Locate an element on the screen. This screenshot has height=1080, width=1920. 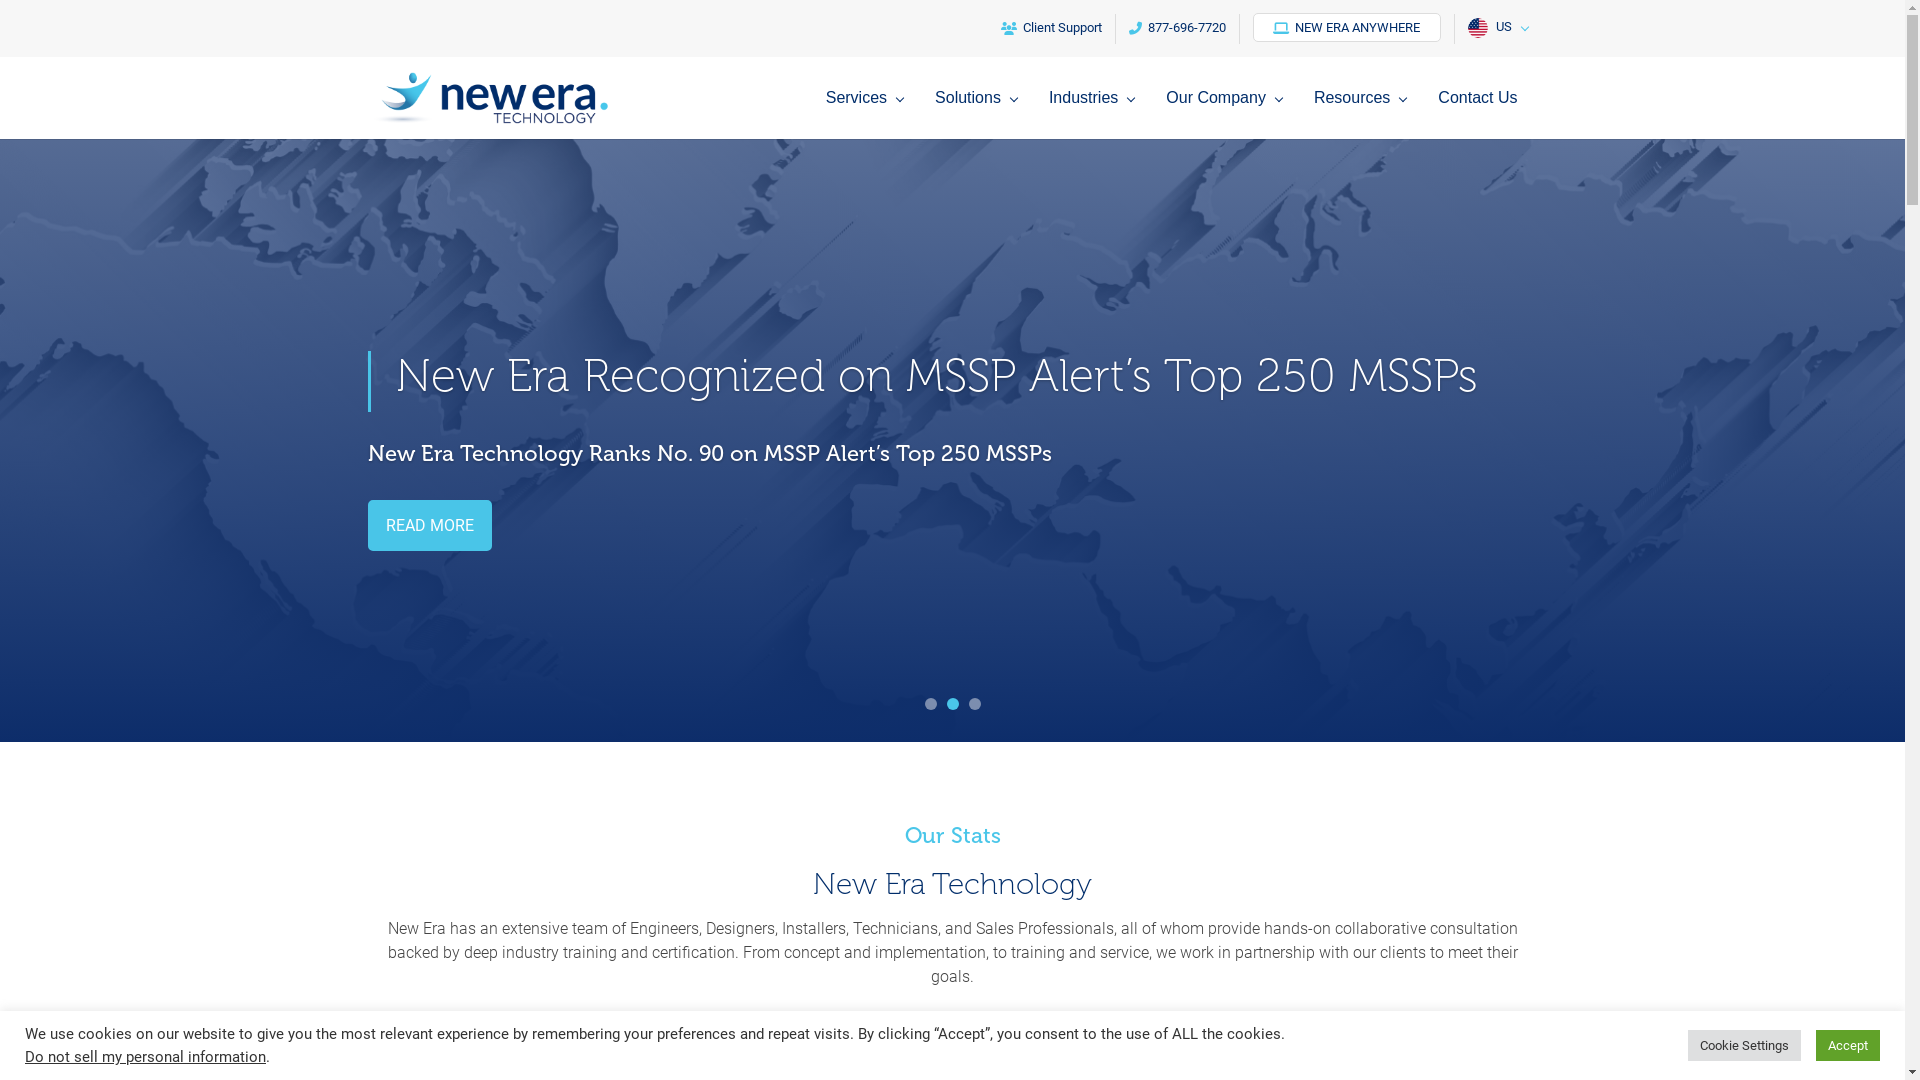
Services is located at coordinates (870, 114).